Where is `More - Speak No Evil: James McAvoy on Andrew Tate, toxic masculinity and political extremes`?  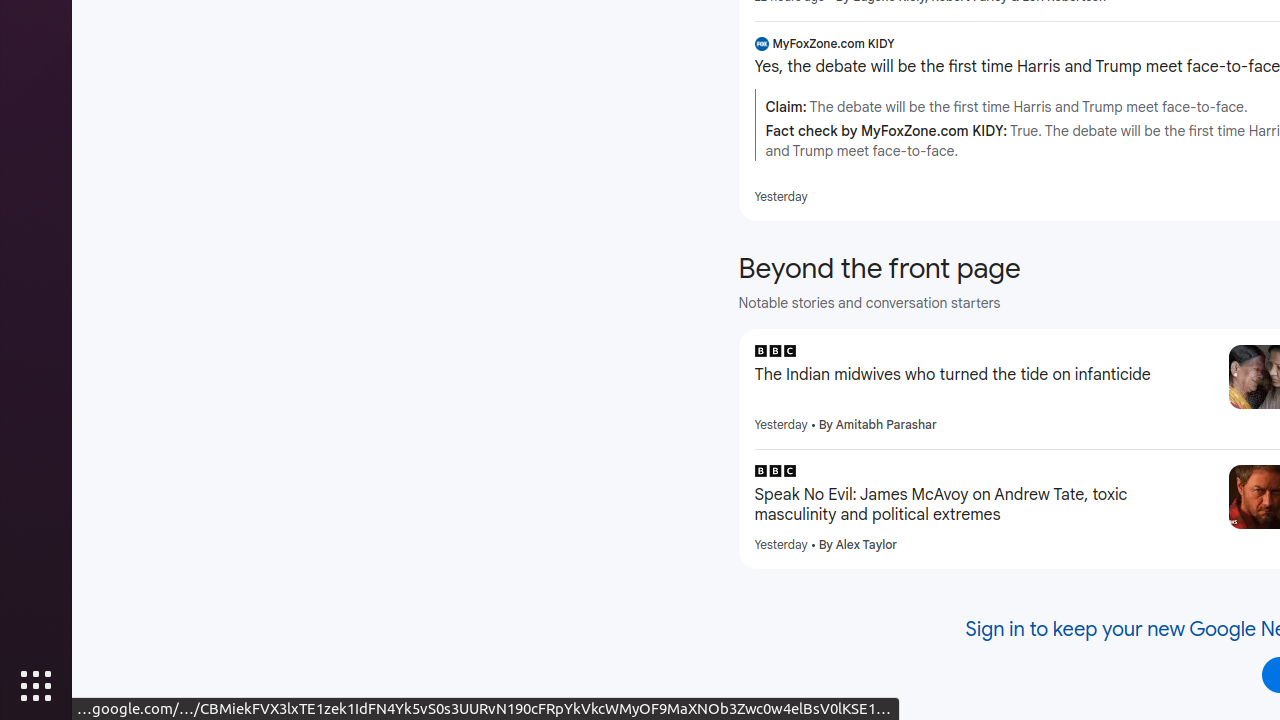
More - Speak No Evil: James McAvoy on Andrew Tate, toxic masculinity and political extremes is located at coordinates (1206, 474).